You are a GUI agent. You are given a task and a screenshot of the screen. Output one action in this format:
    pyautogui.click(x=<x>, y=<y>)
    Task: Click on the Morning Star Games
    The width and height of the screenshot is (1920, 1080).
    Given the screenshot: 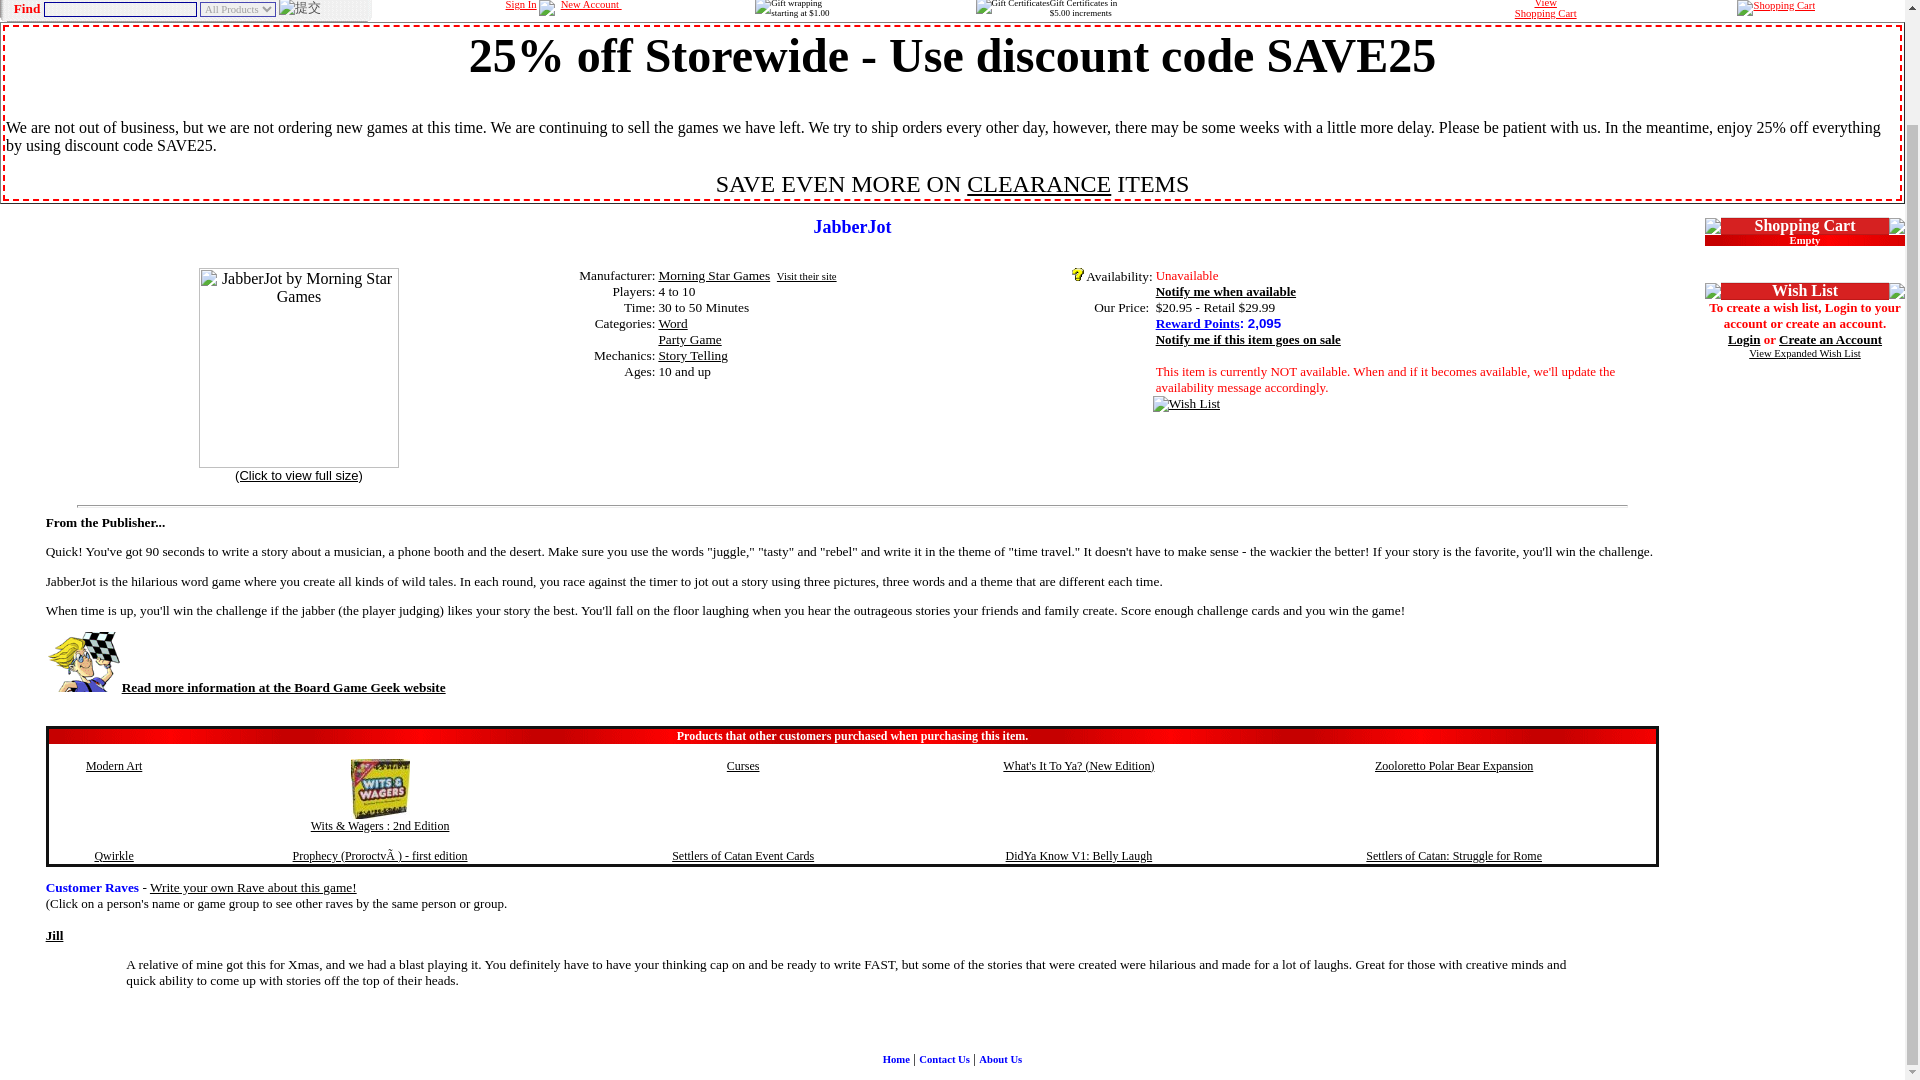 What is the action you would take?
    pyautogui.click(x=714, y=274)
    